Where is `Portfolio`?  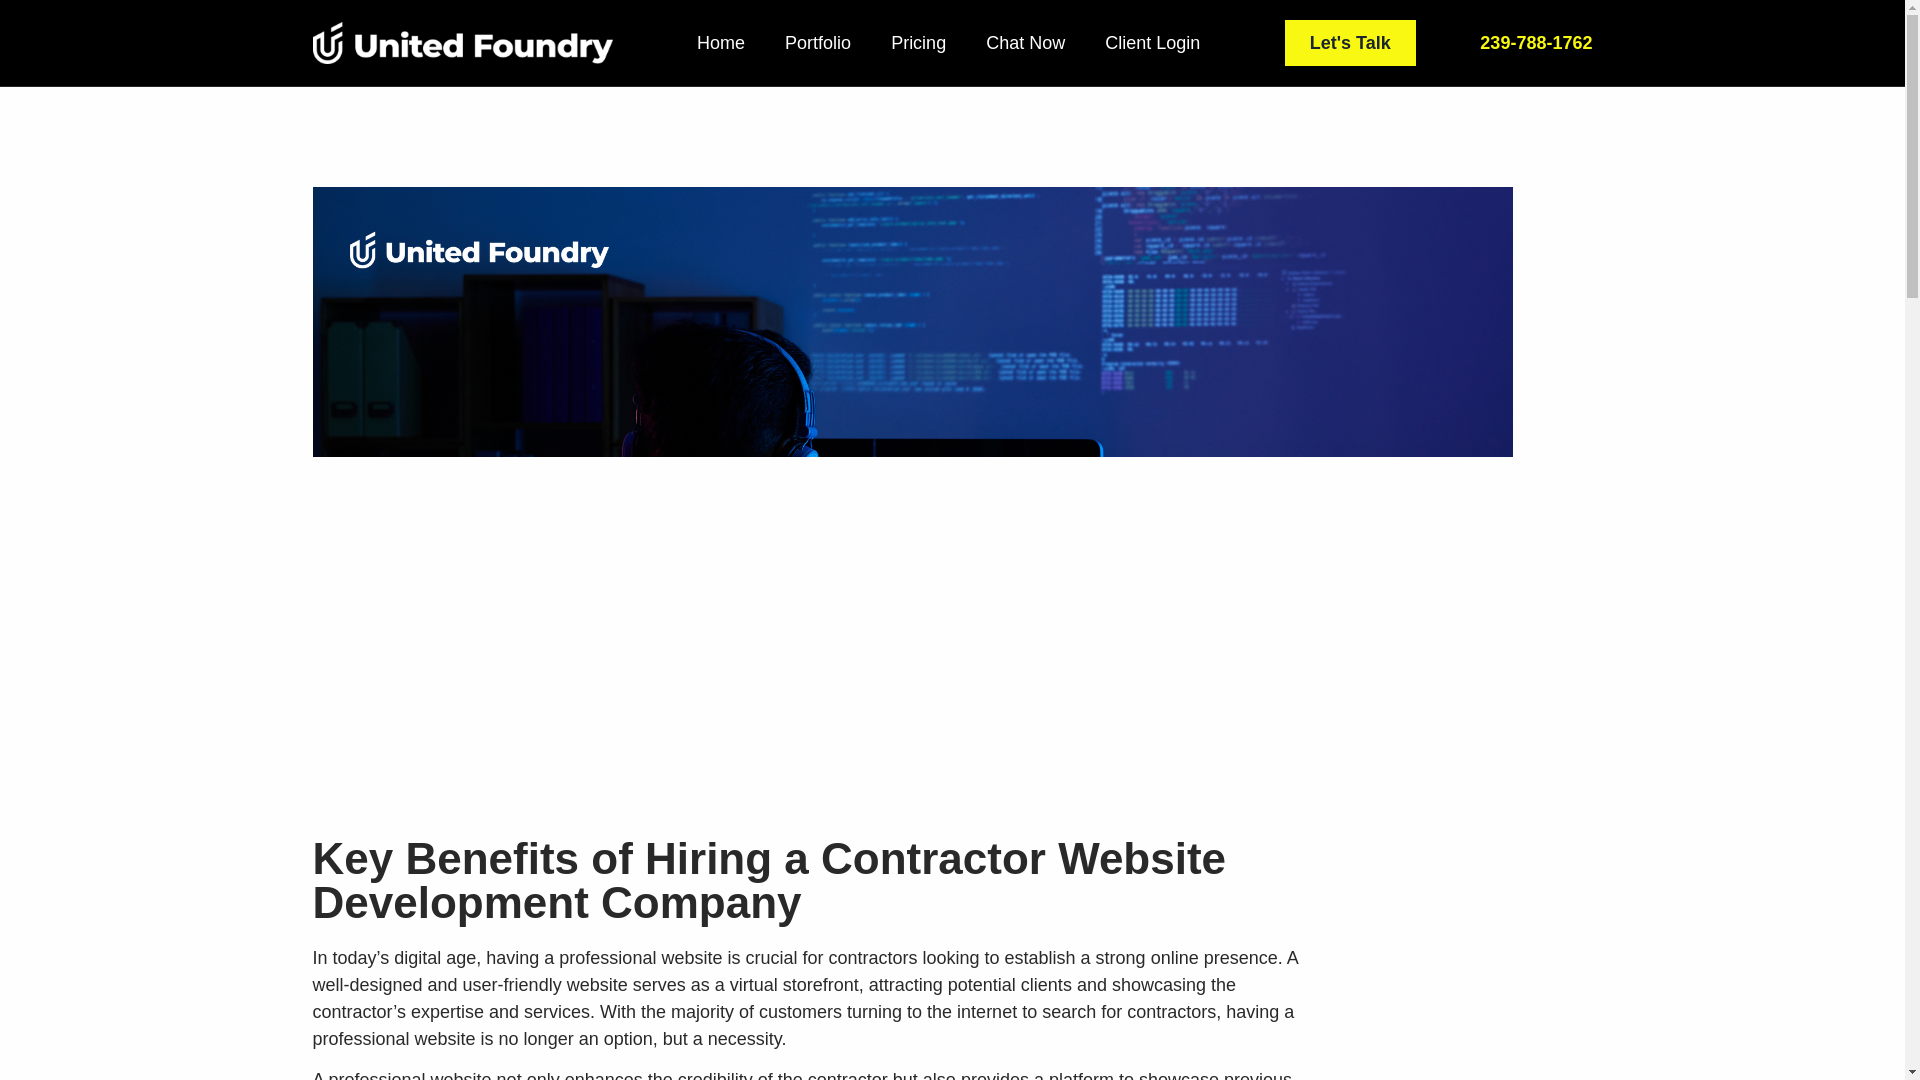
Portfolio is located at coordinates (818, 42).